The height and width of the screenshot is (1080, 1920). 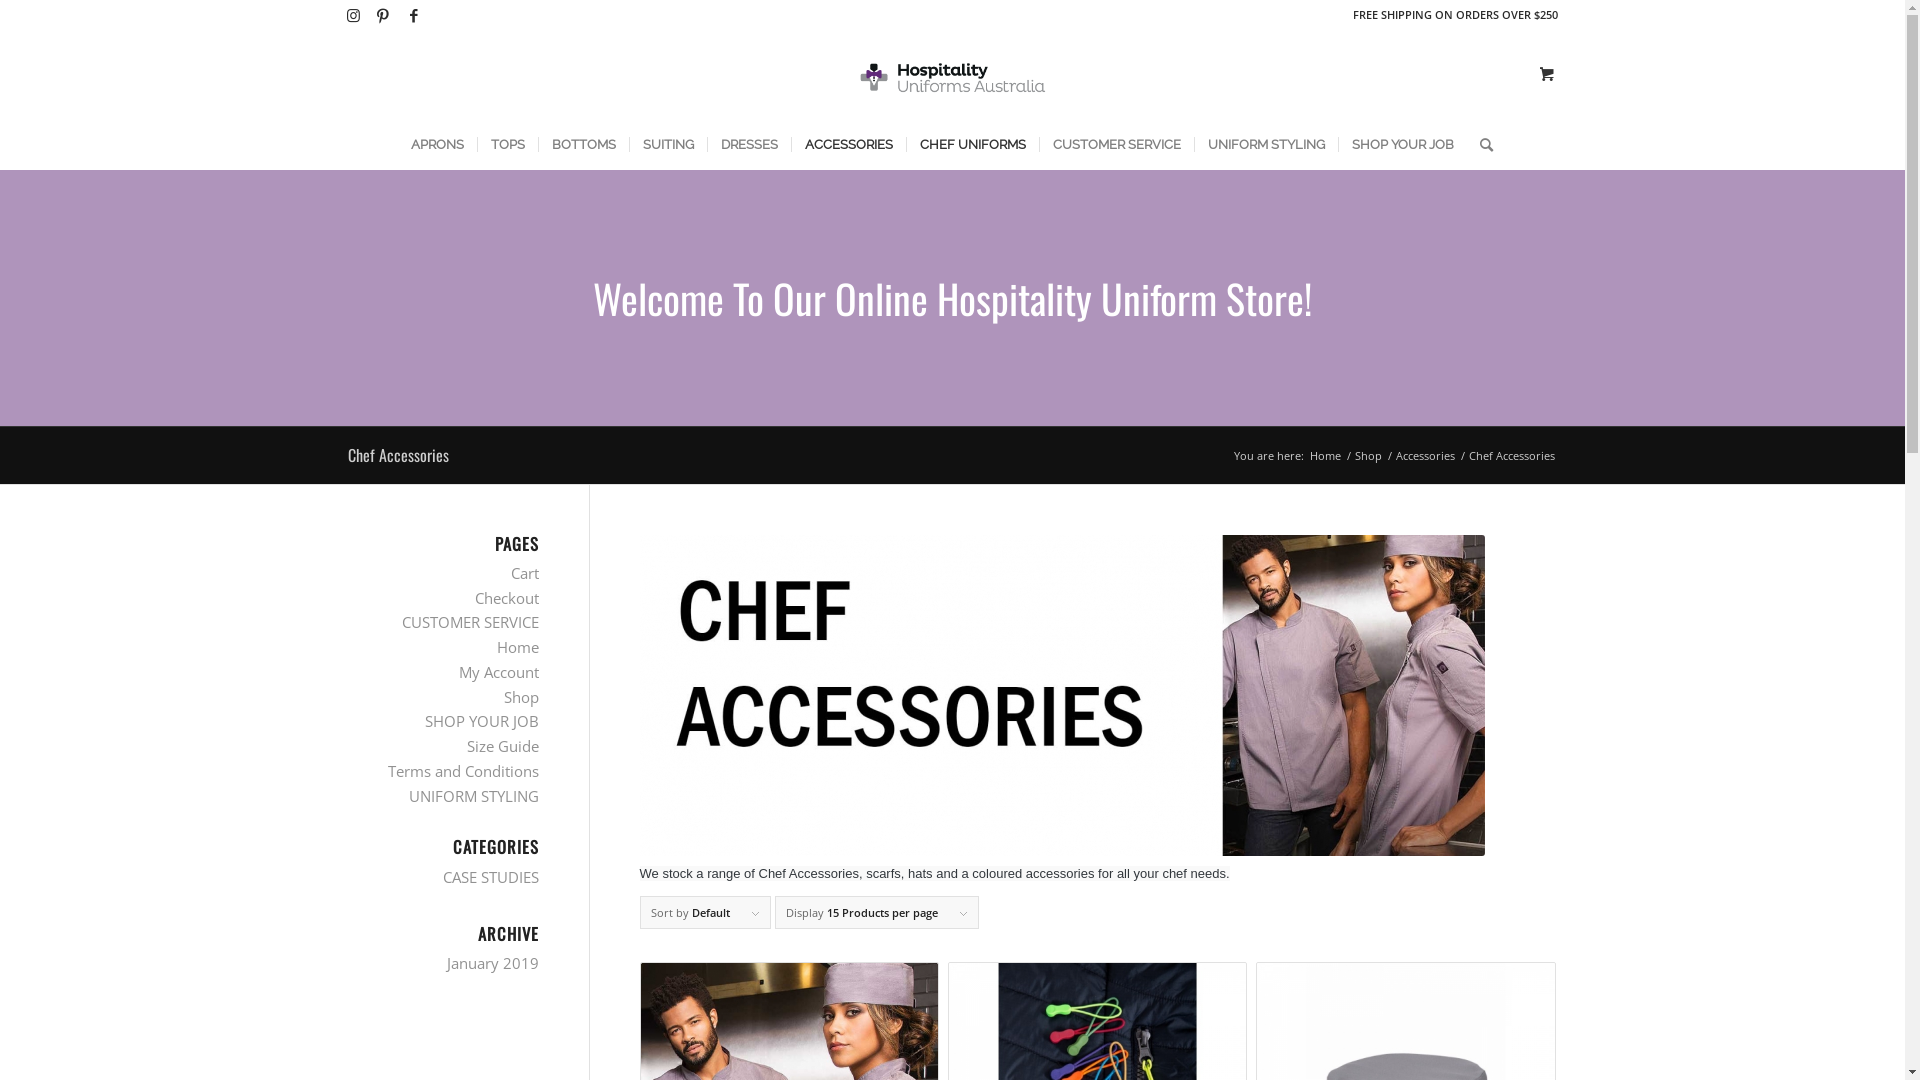 I want to click on SHOP YOUR JOB, so click(x=1402, y=145).